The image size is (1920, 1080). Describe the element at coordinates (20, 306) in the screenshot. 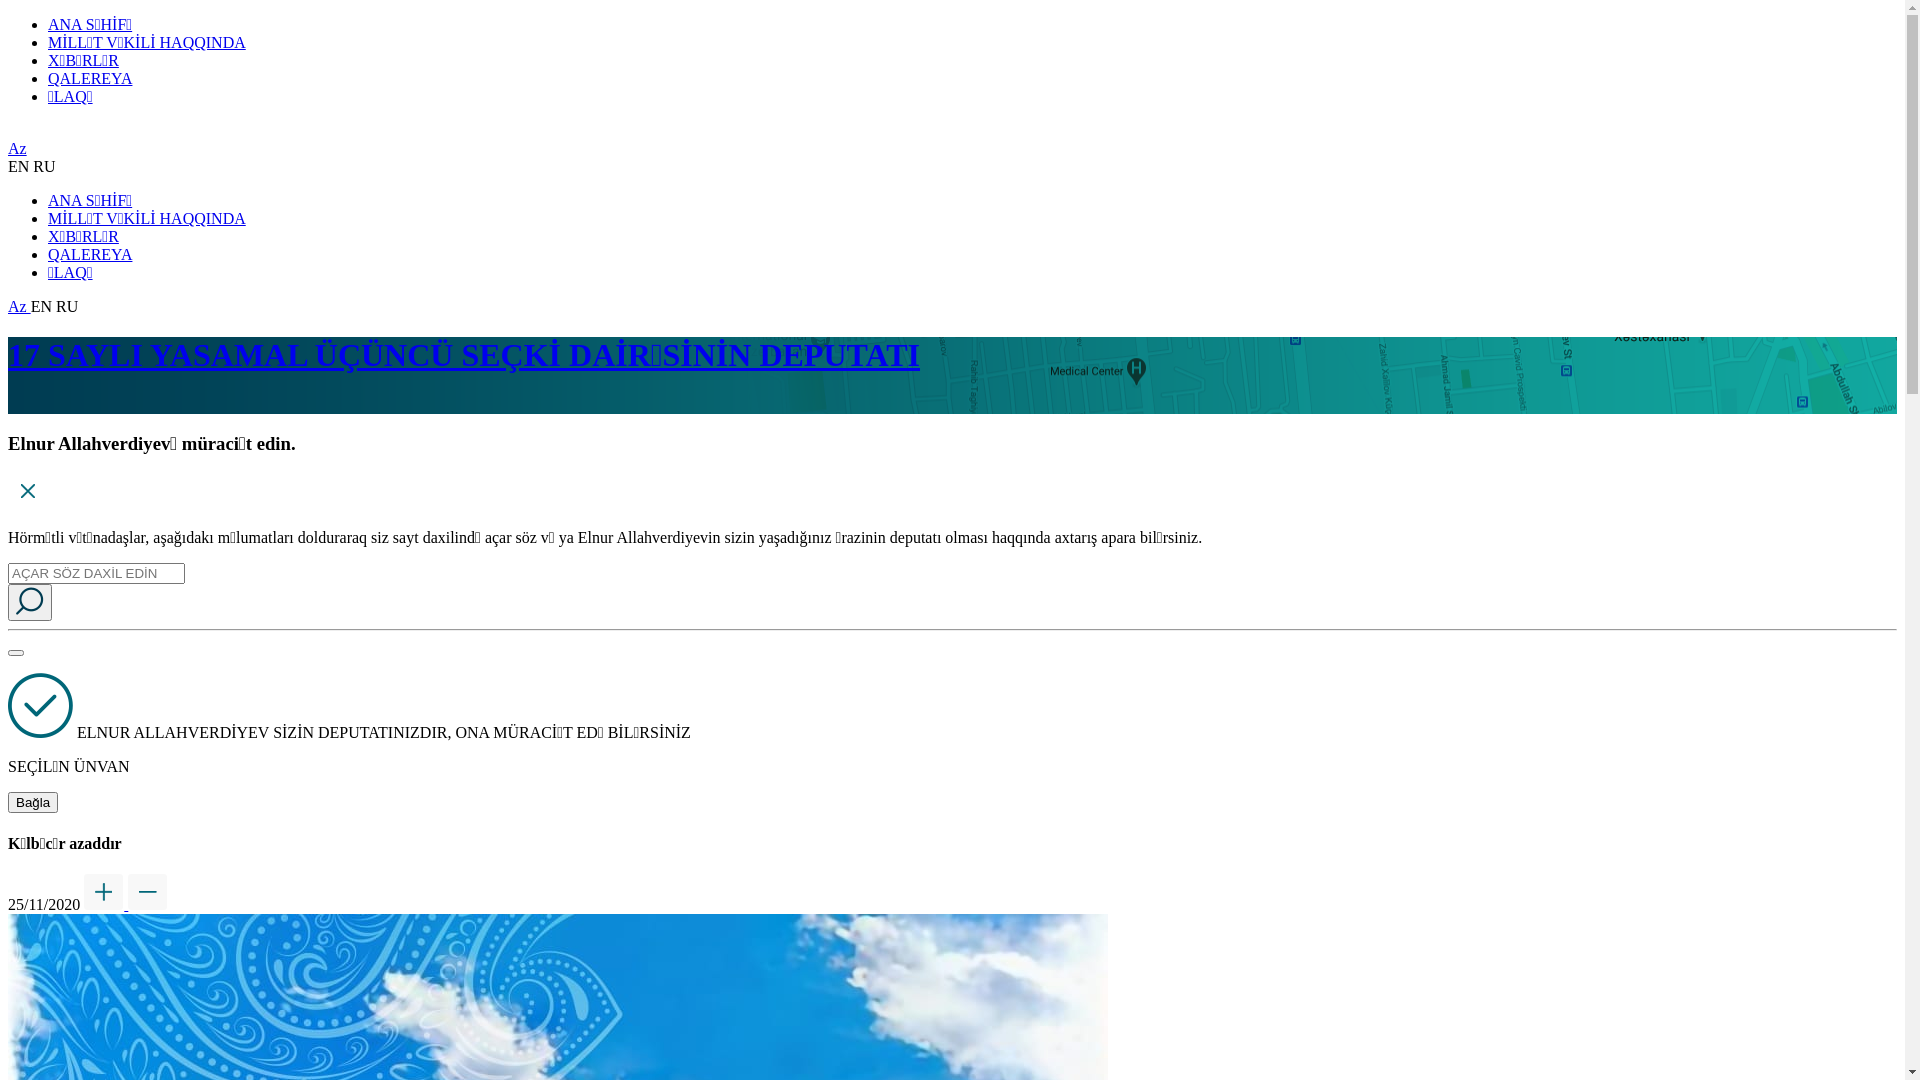

I see `Az` at that location.